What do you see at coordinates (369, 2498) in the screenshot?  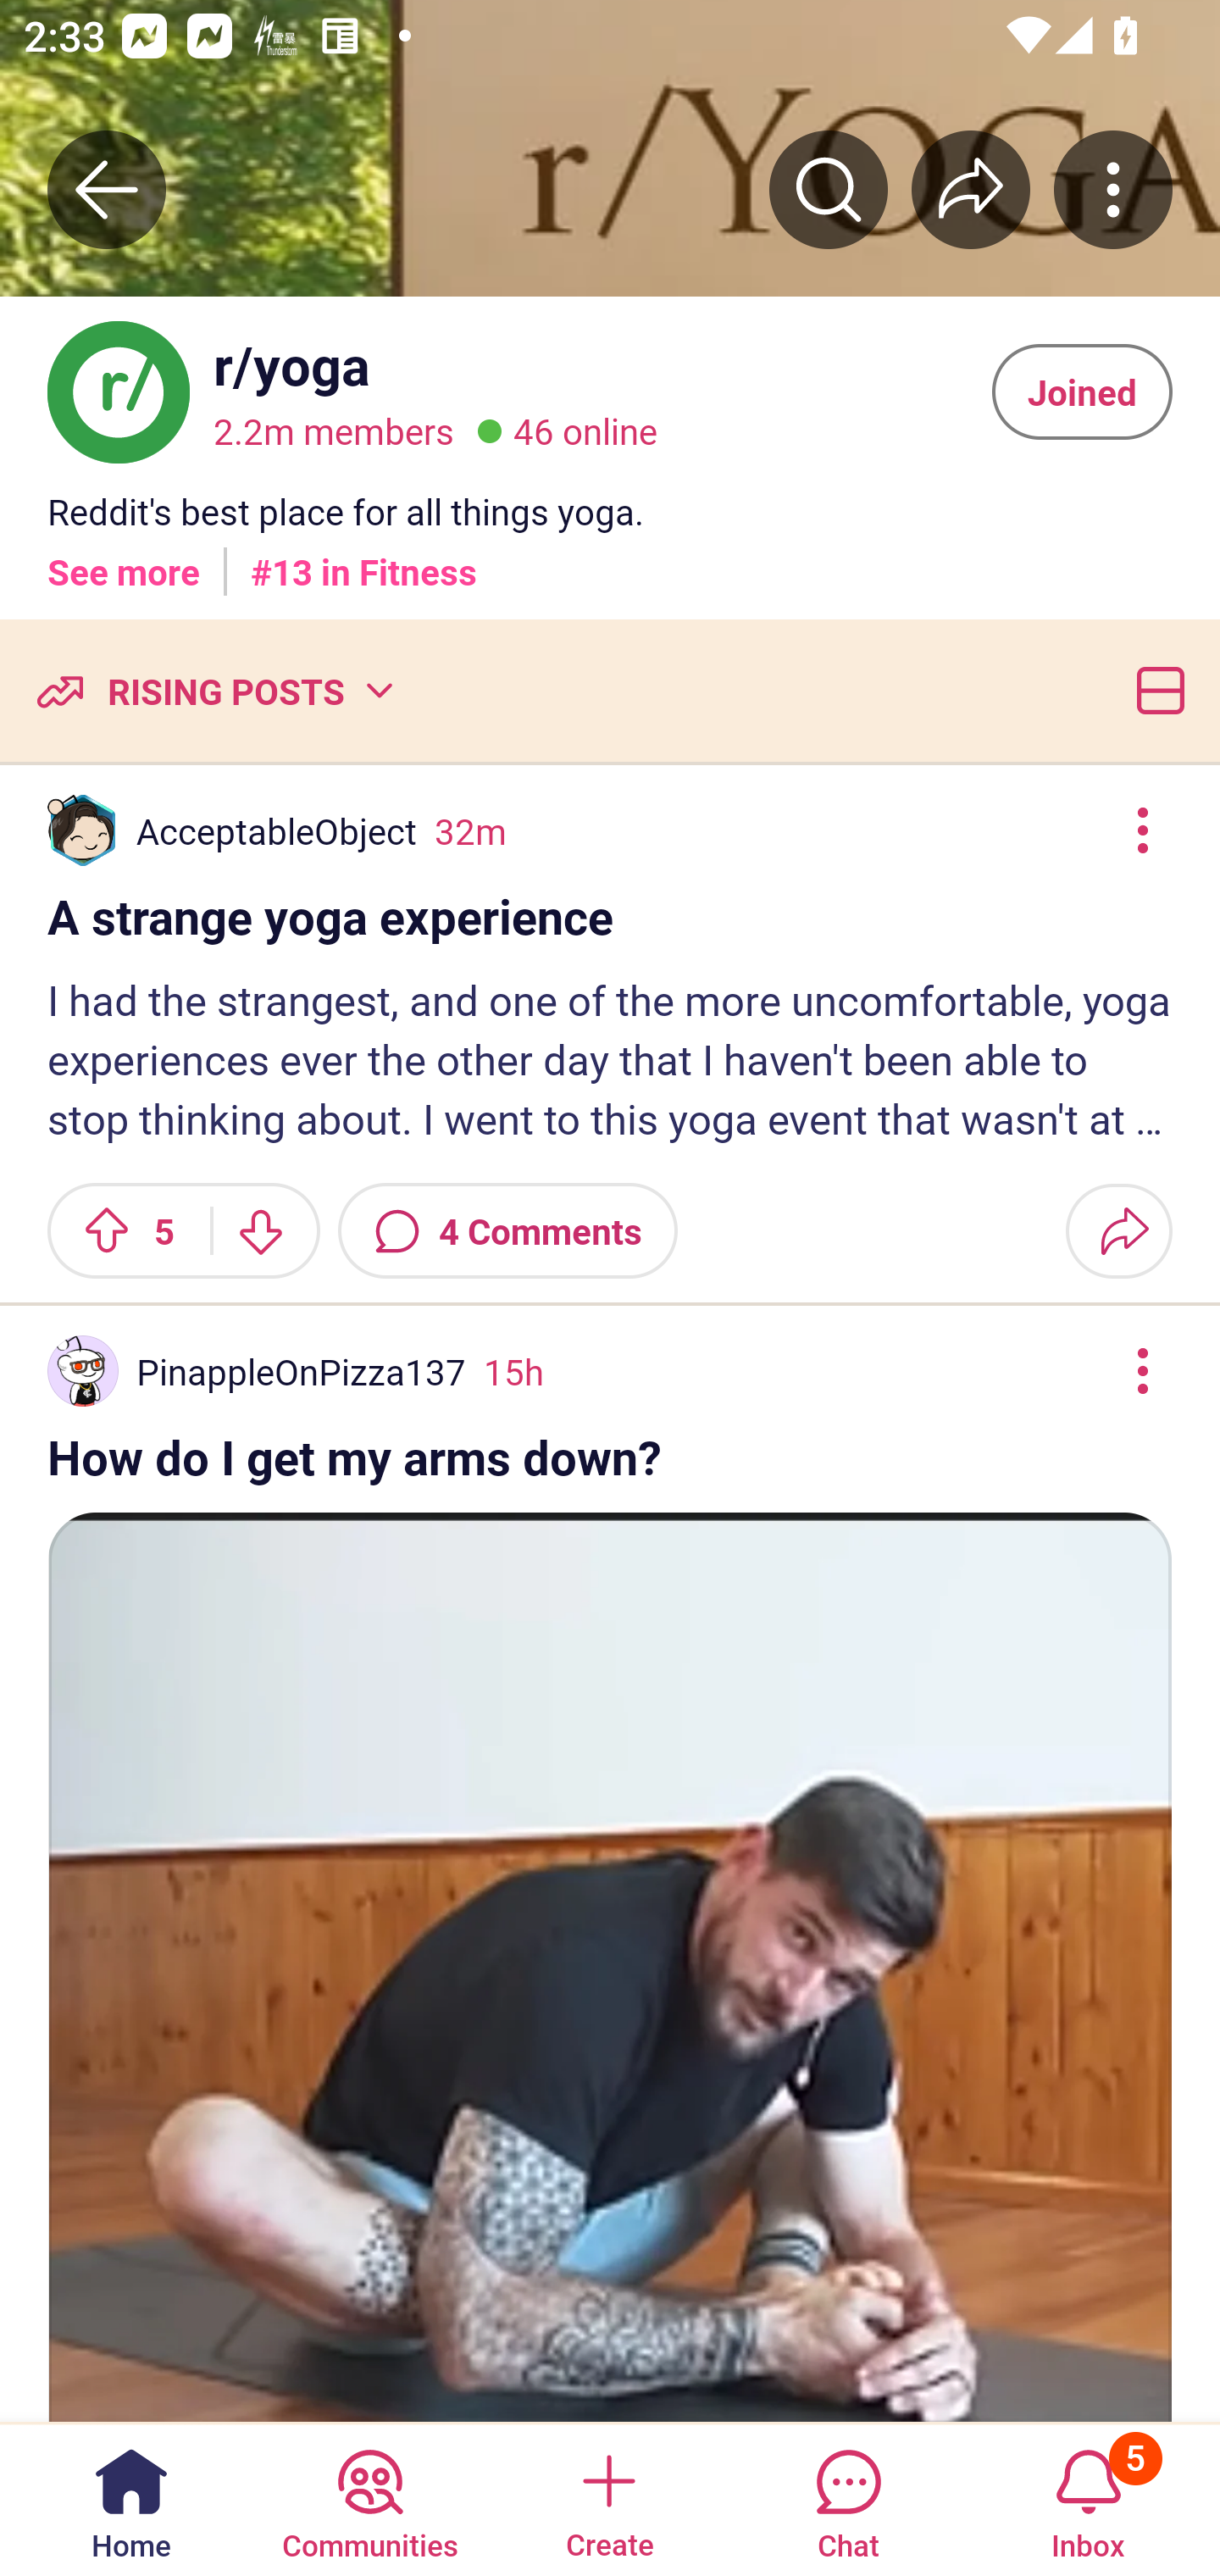 I see `Communities` at bounding box center [369, 2498].